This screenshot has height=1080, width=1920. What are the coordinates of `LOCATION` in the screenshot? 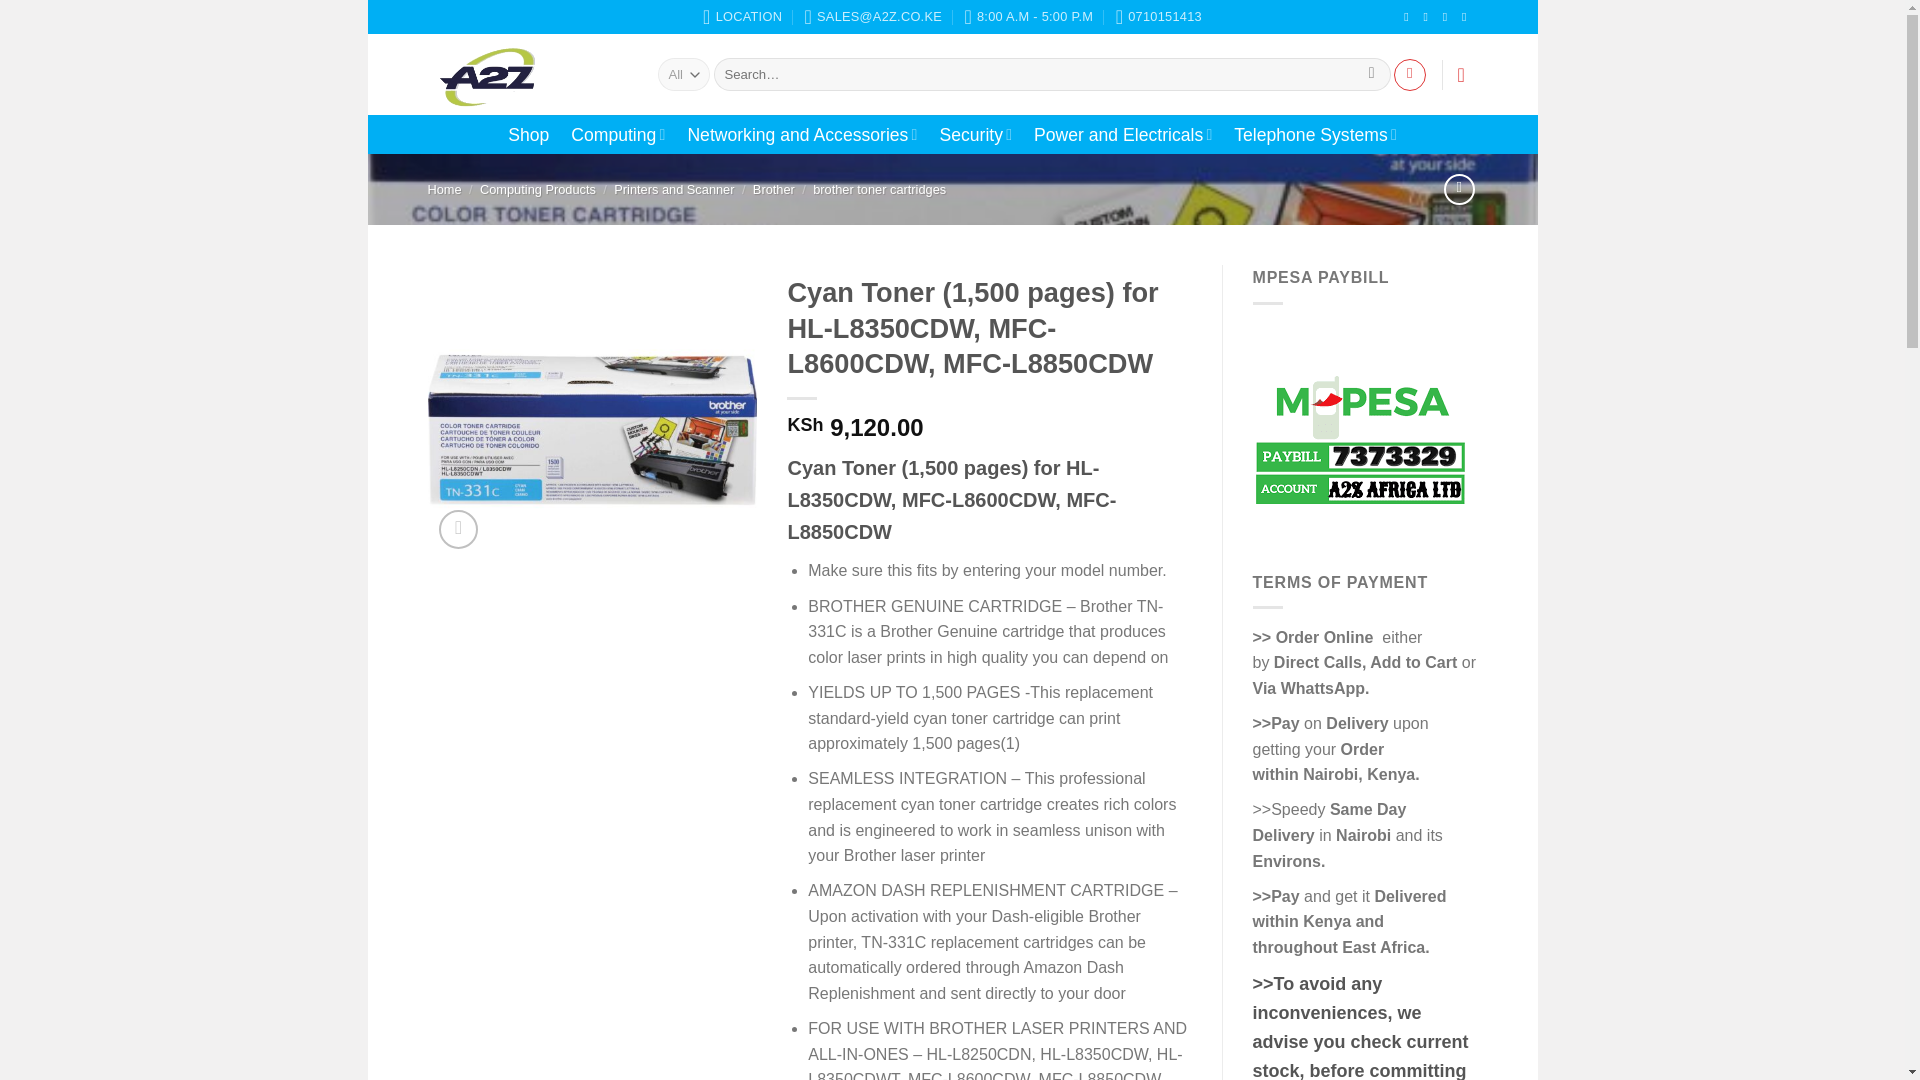 It's located at (742, 16).